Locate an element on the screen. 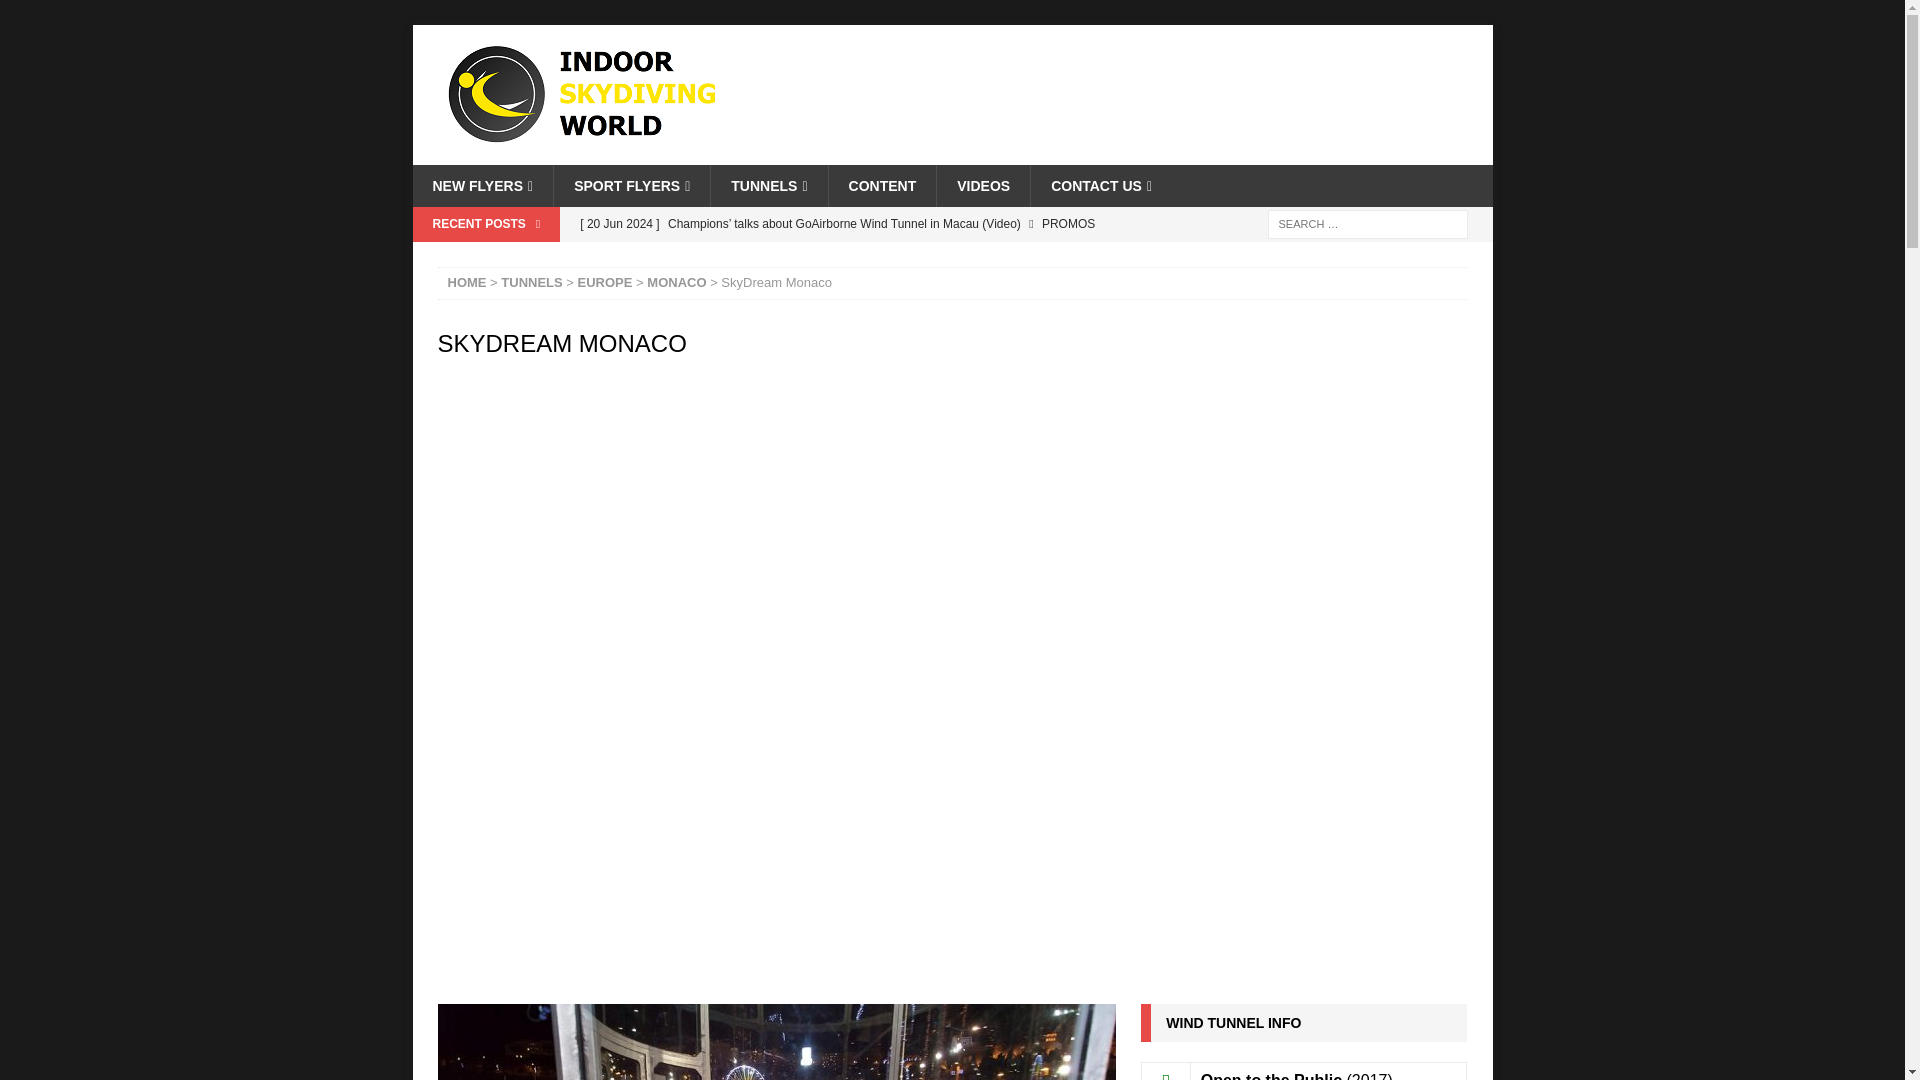 The image size is (1920, 1080). MONACO is located at coordinates (676, 282).